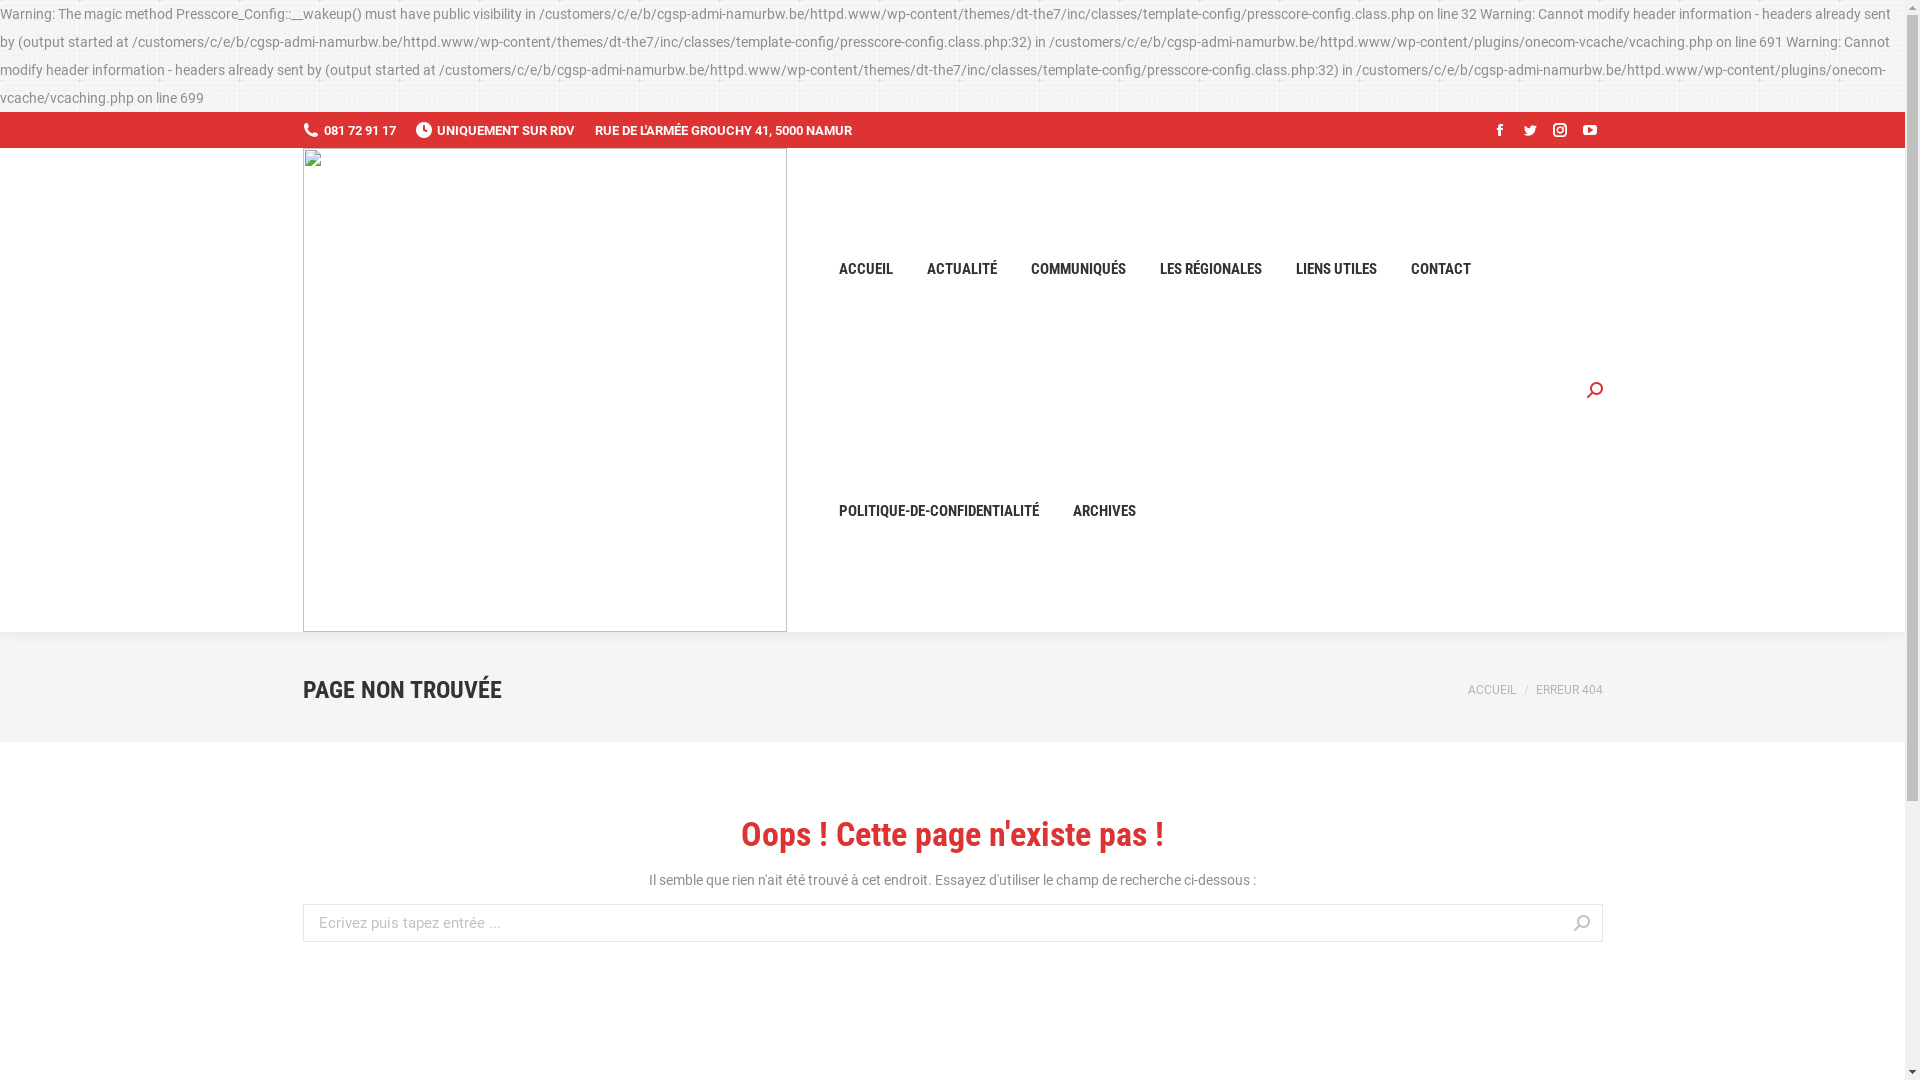 The height and width of the screenshot is (1080, 1920). What do you see at coordinates (1638, 925) in the screenshot?
I see `Aller !` at bounding box center [1638, 925].